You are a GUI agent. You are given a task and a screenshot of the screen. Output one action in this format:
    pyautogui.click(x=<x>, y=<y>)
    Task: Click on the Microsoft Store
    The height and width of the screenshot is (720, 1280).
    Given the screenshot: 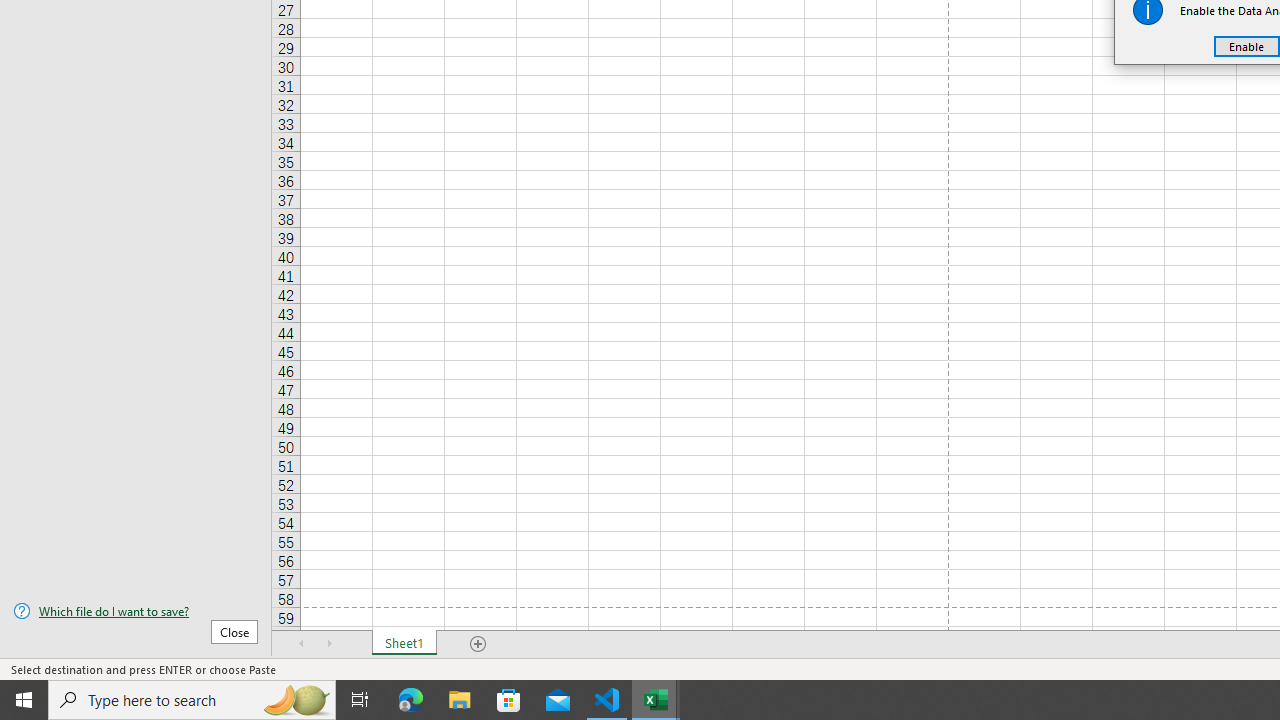 What is the action you would take?
    pyautogui.click(x=509, y=700)
    